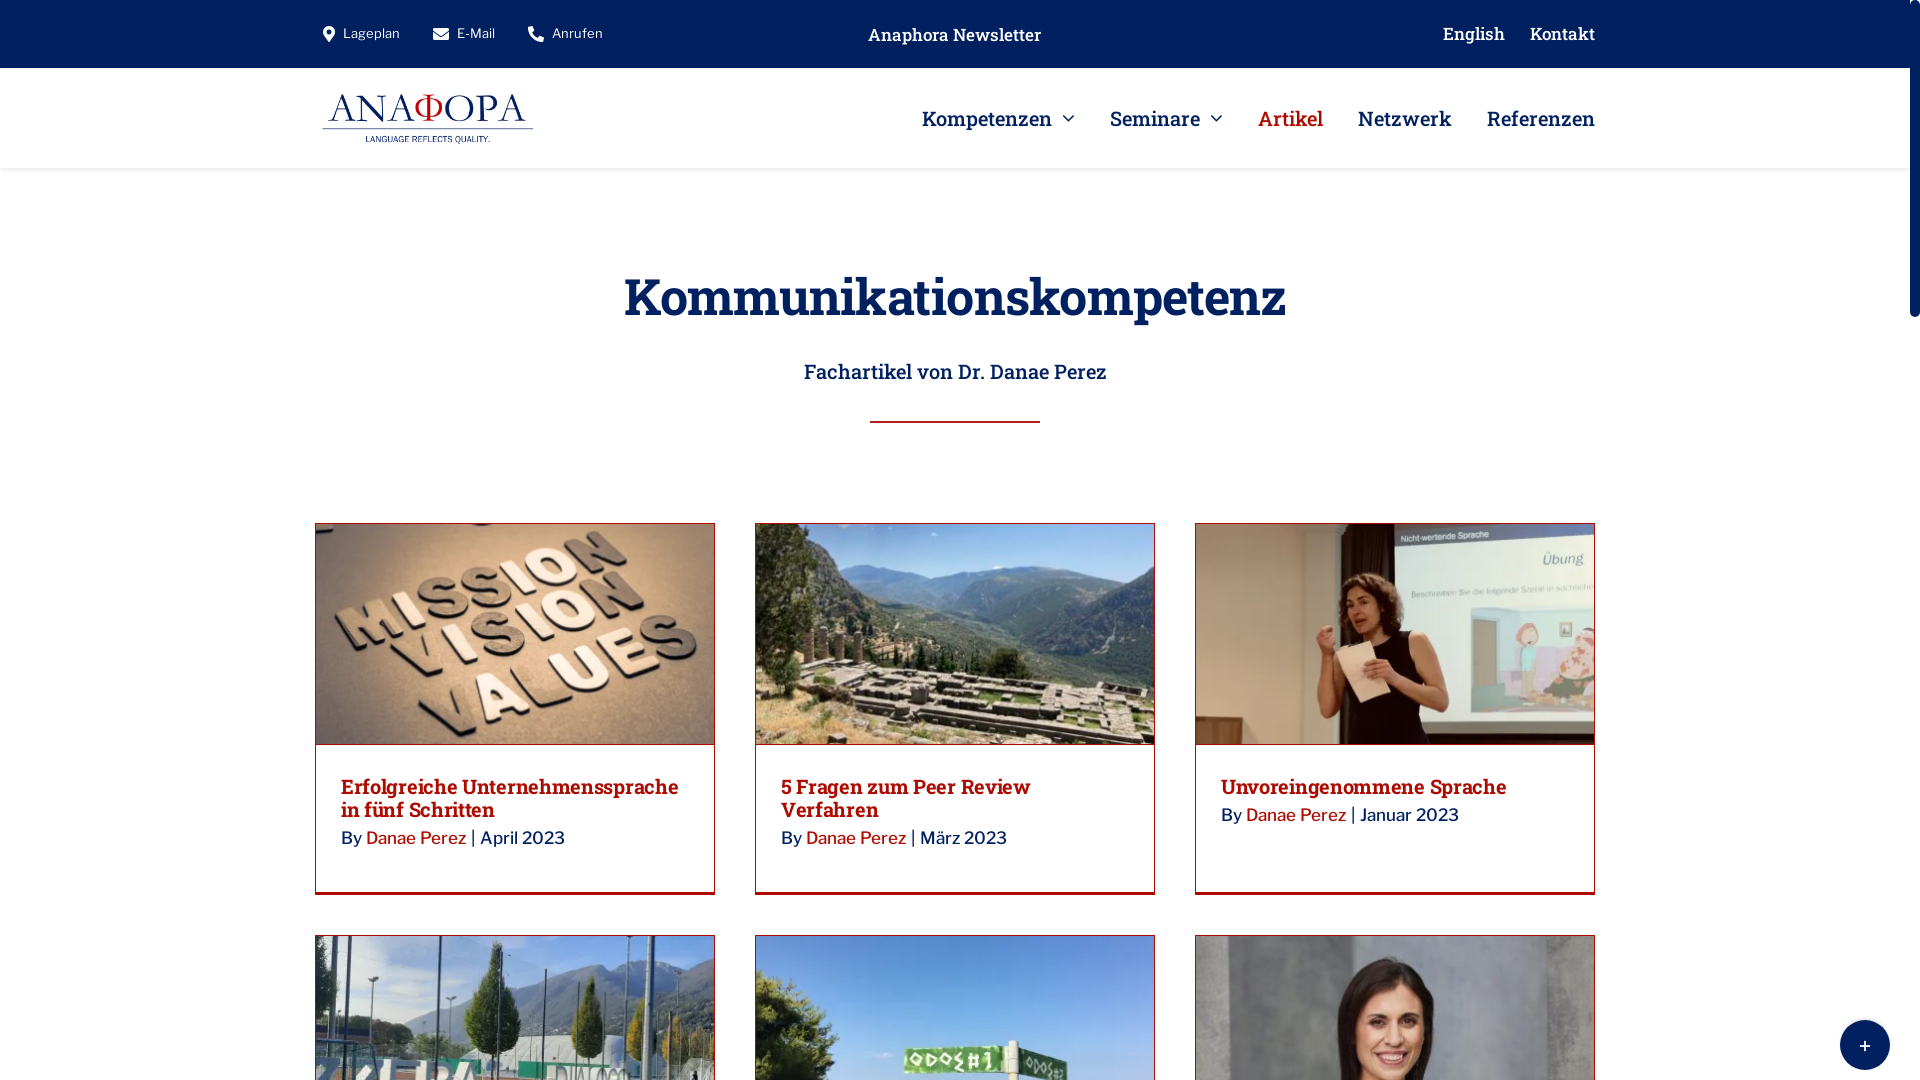  I want to click on Kompetenzen, so click(998, 118).